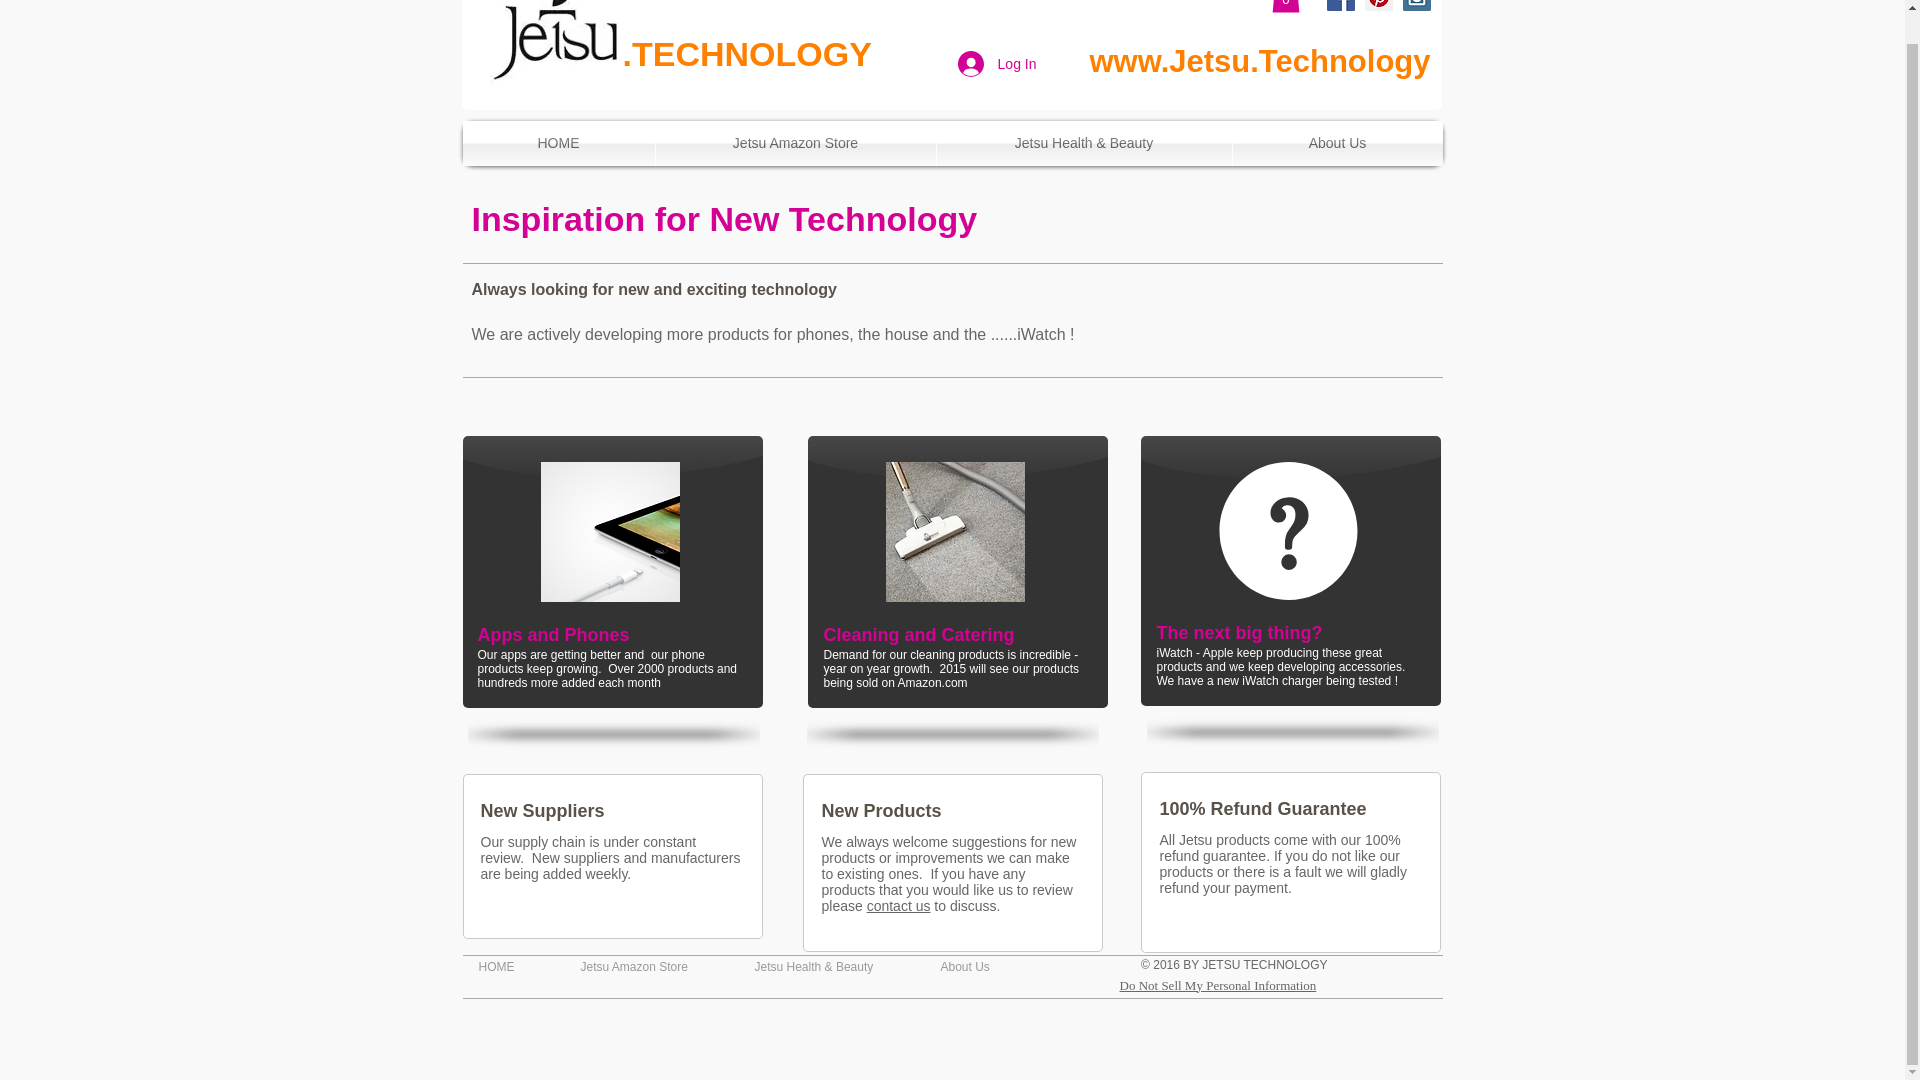 Image resolution: width=1920 pixels, height=1080 pixels. Describe the element at coordinates (796, 143) in the screenshot. I see `Jetsu Amazon Store` at that location.